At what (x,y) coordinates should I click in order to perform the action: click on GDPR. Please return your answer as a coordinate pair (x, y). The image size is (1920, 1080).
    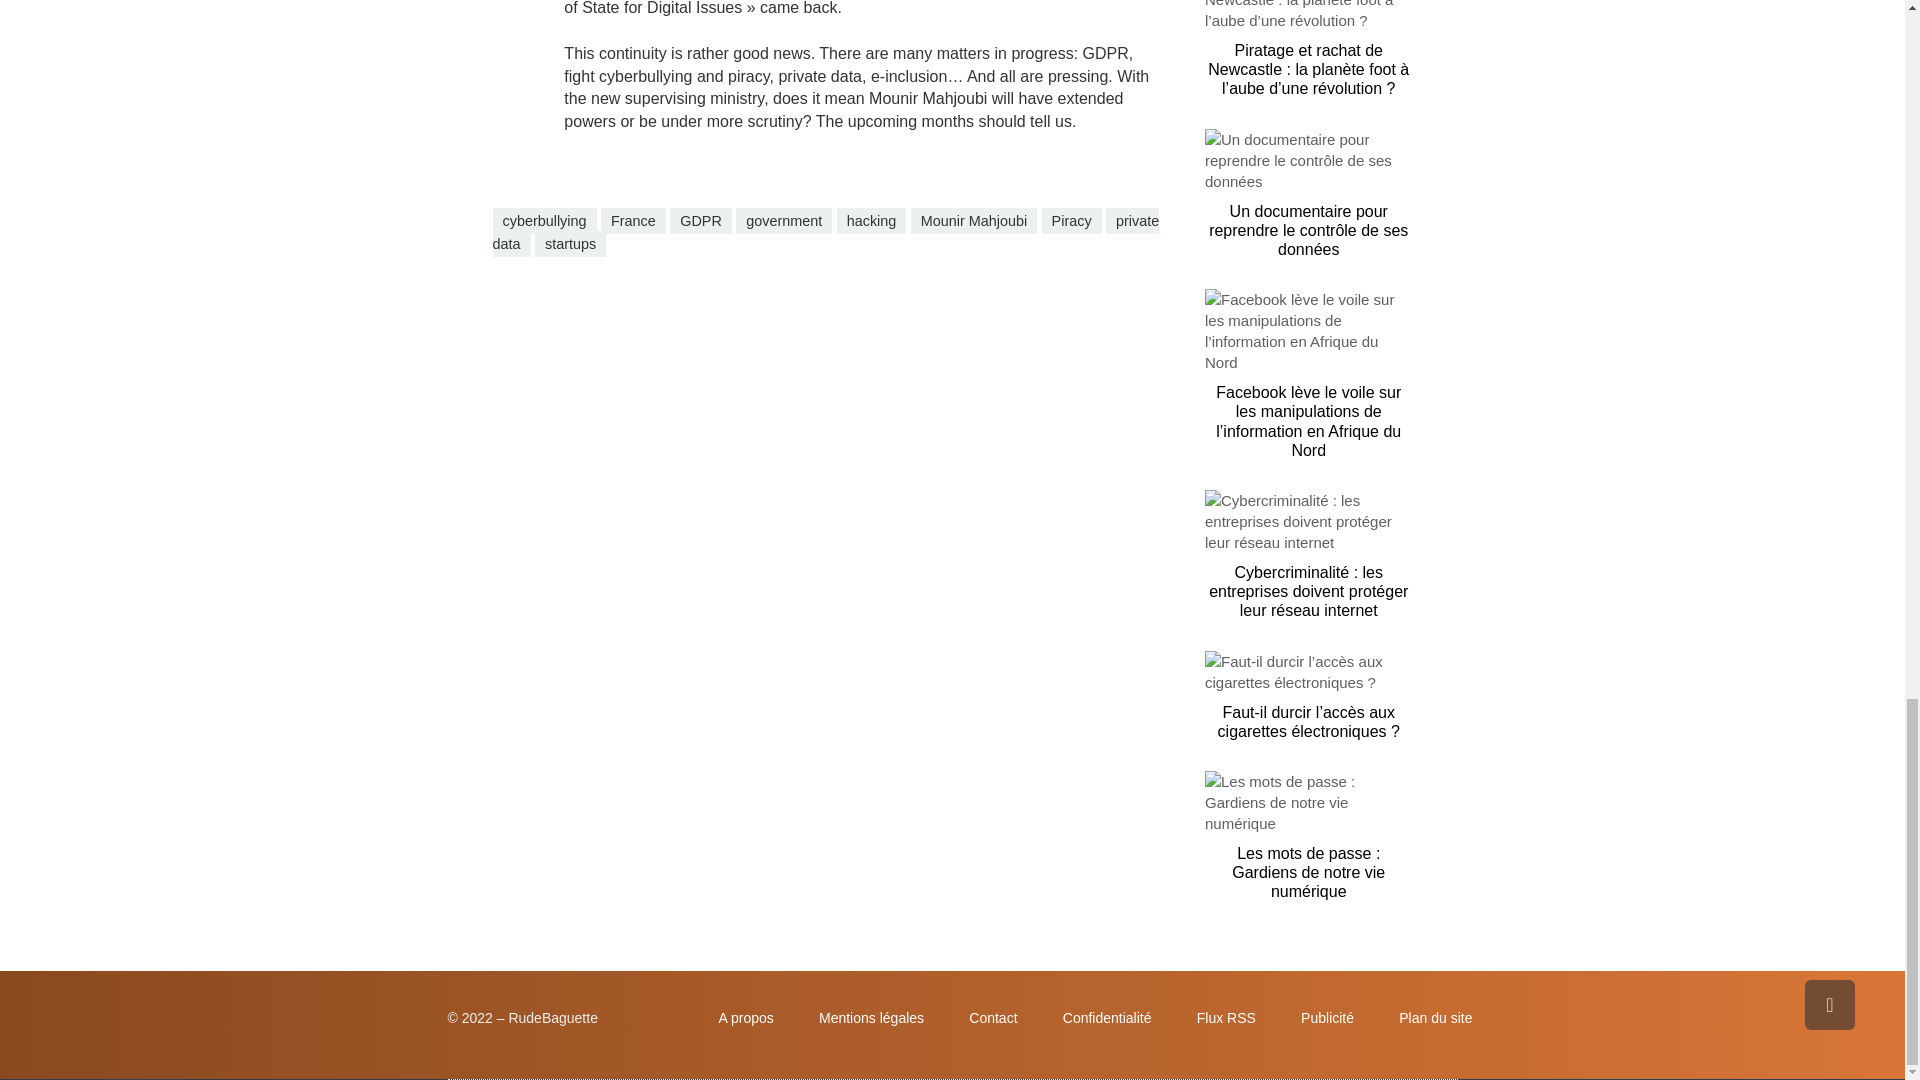
    Looking at the image, I should click on (700, 221).